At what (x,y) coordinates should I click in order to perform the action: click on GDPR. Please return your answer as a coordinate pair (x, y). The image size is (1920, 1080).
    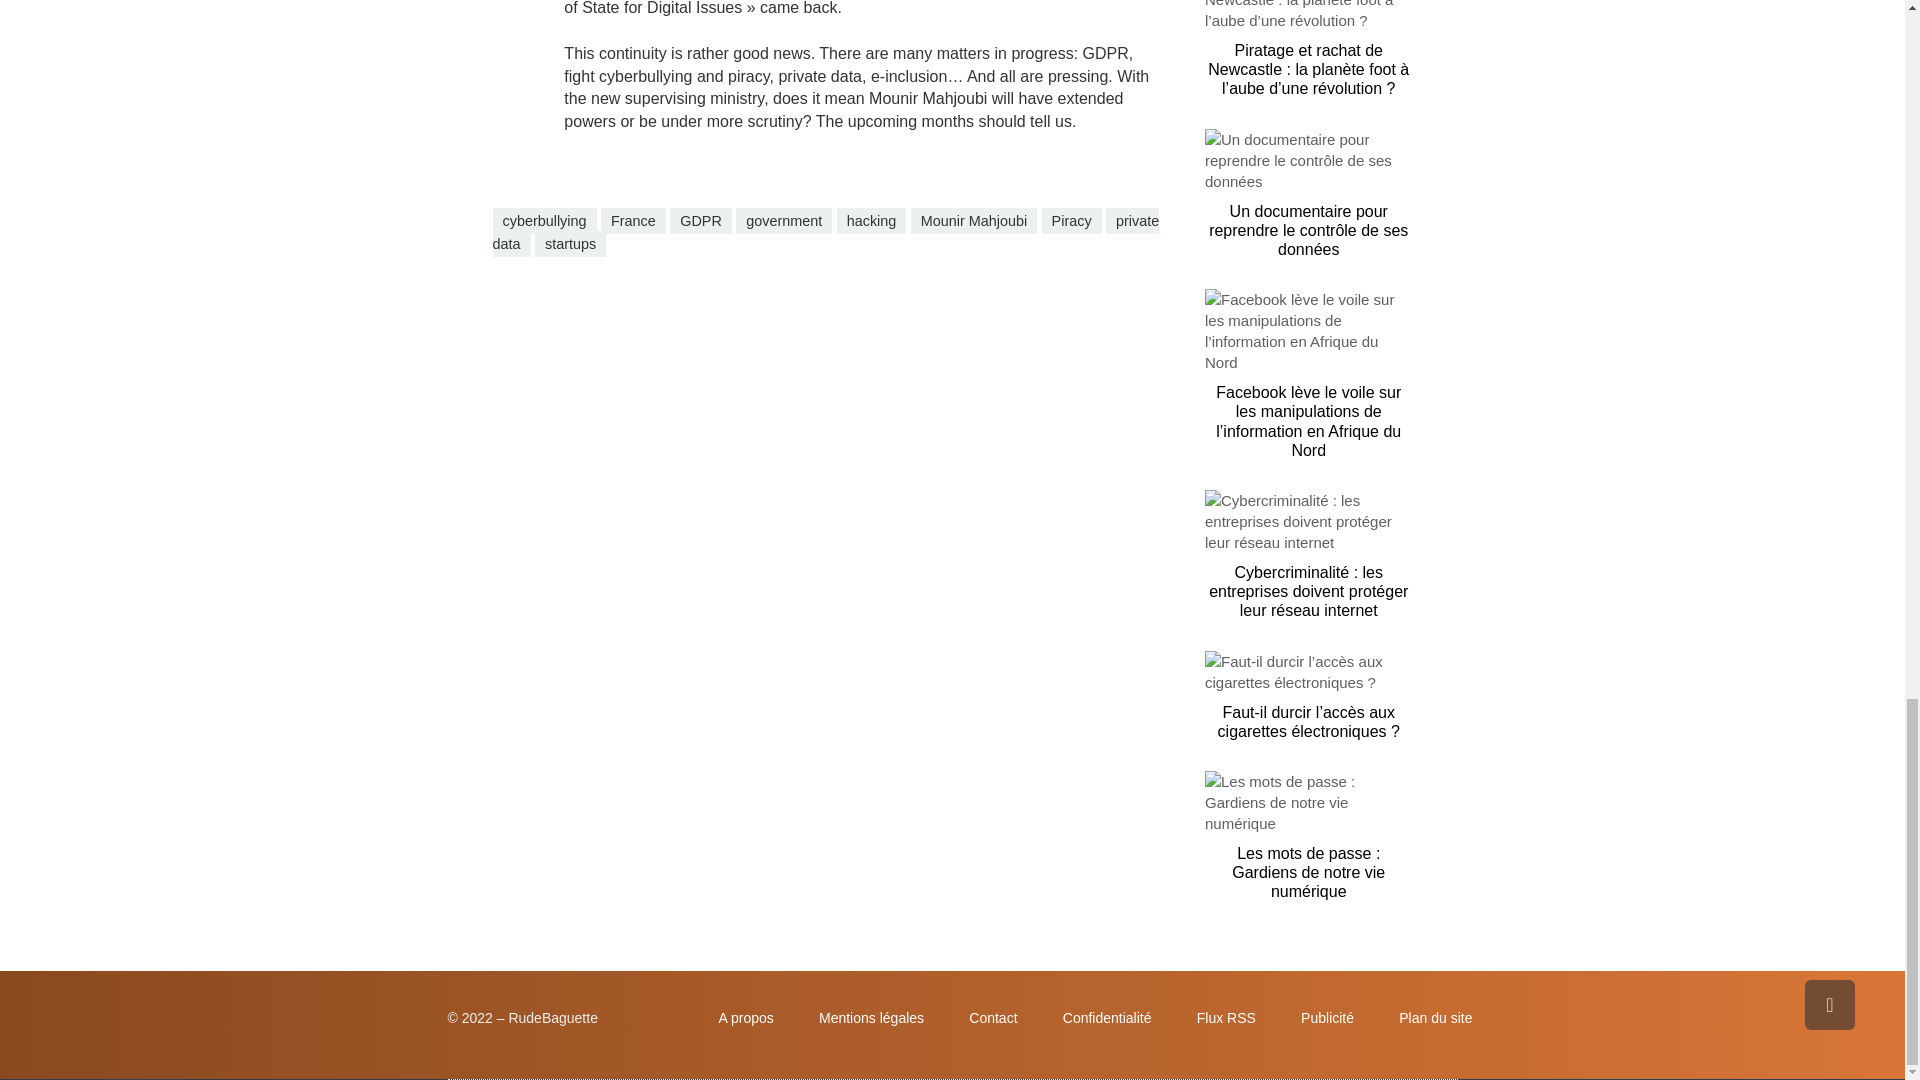
    Looking at the image, I should click on (700, 221).